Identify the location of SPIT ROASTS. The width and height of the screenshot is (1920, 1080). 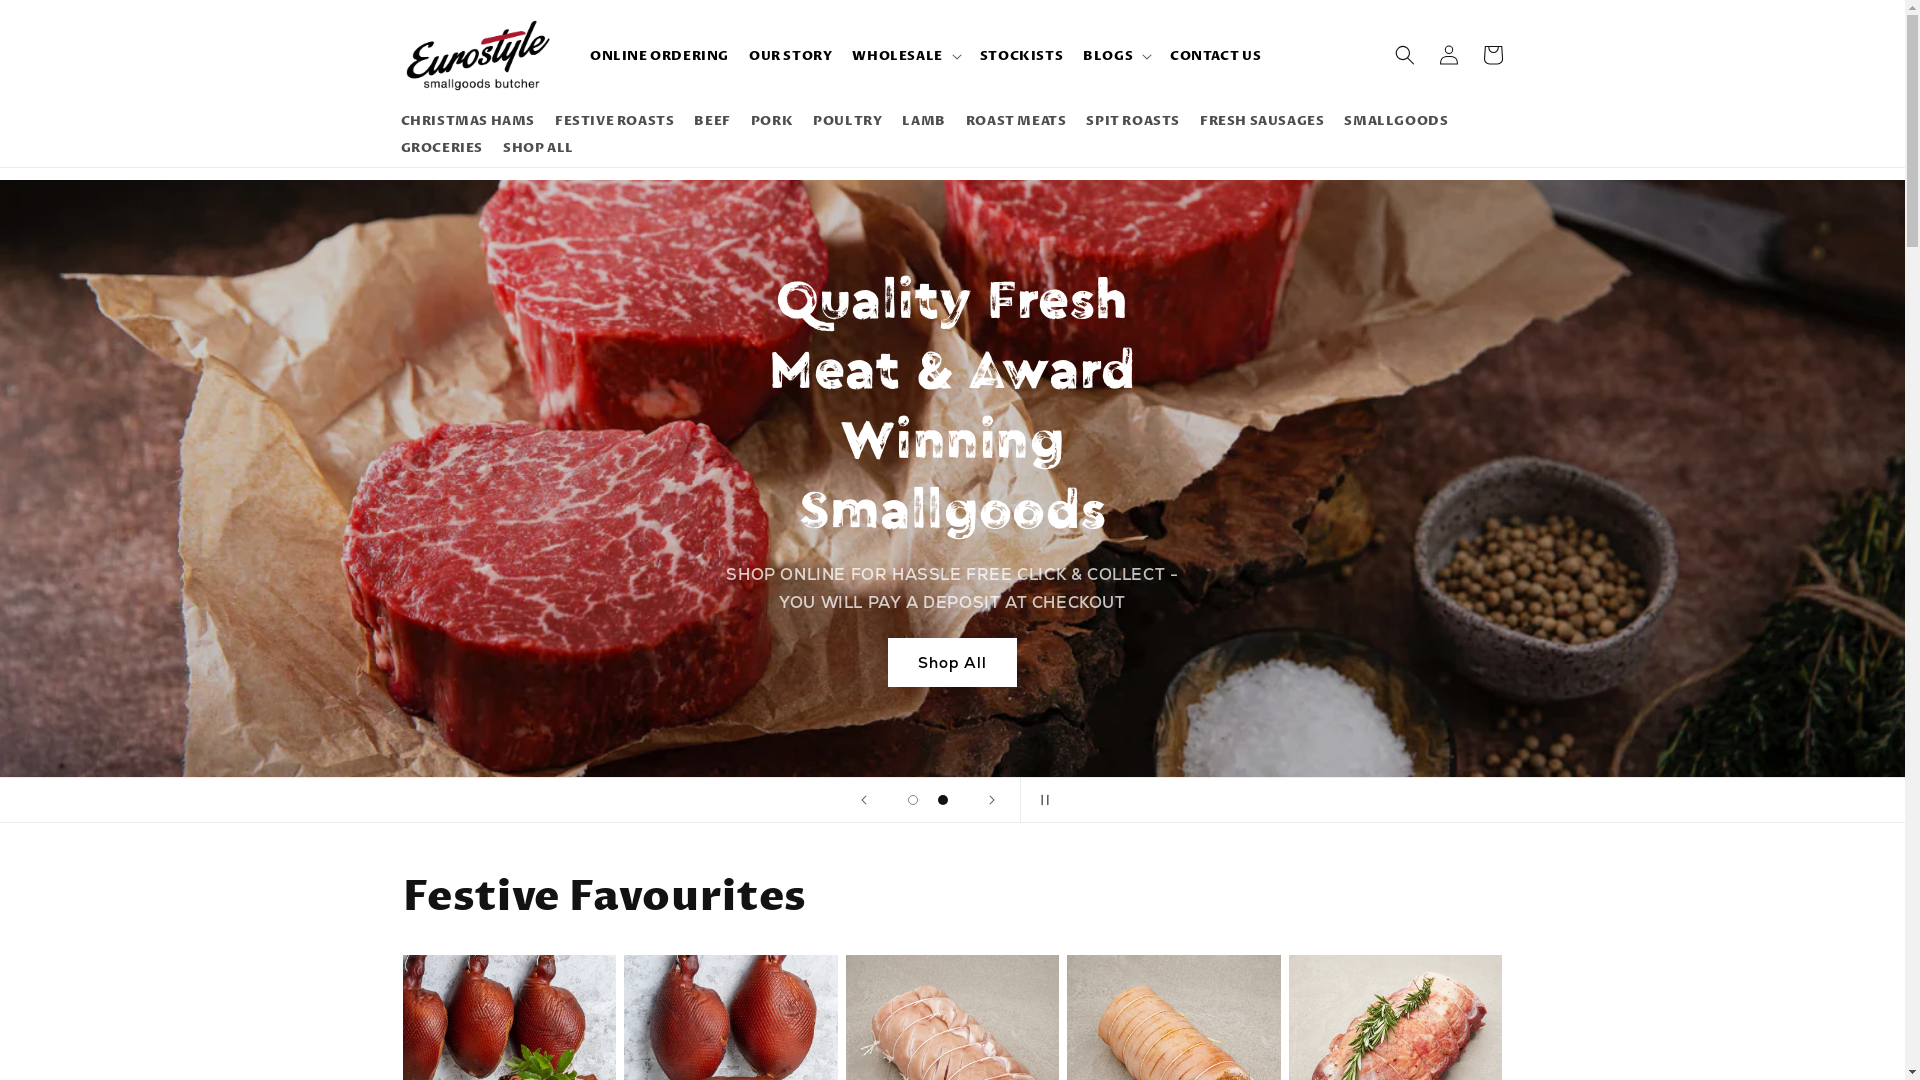
(1133, 122).